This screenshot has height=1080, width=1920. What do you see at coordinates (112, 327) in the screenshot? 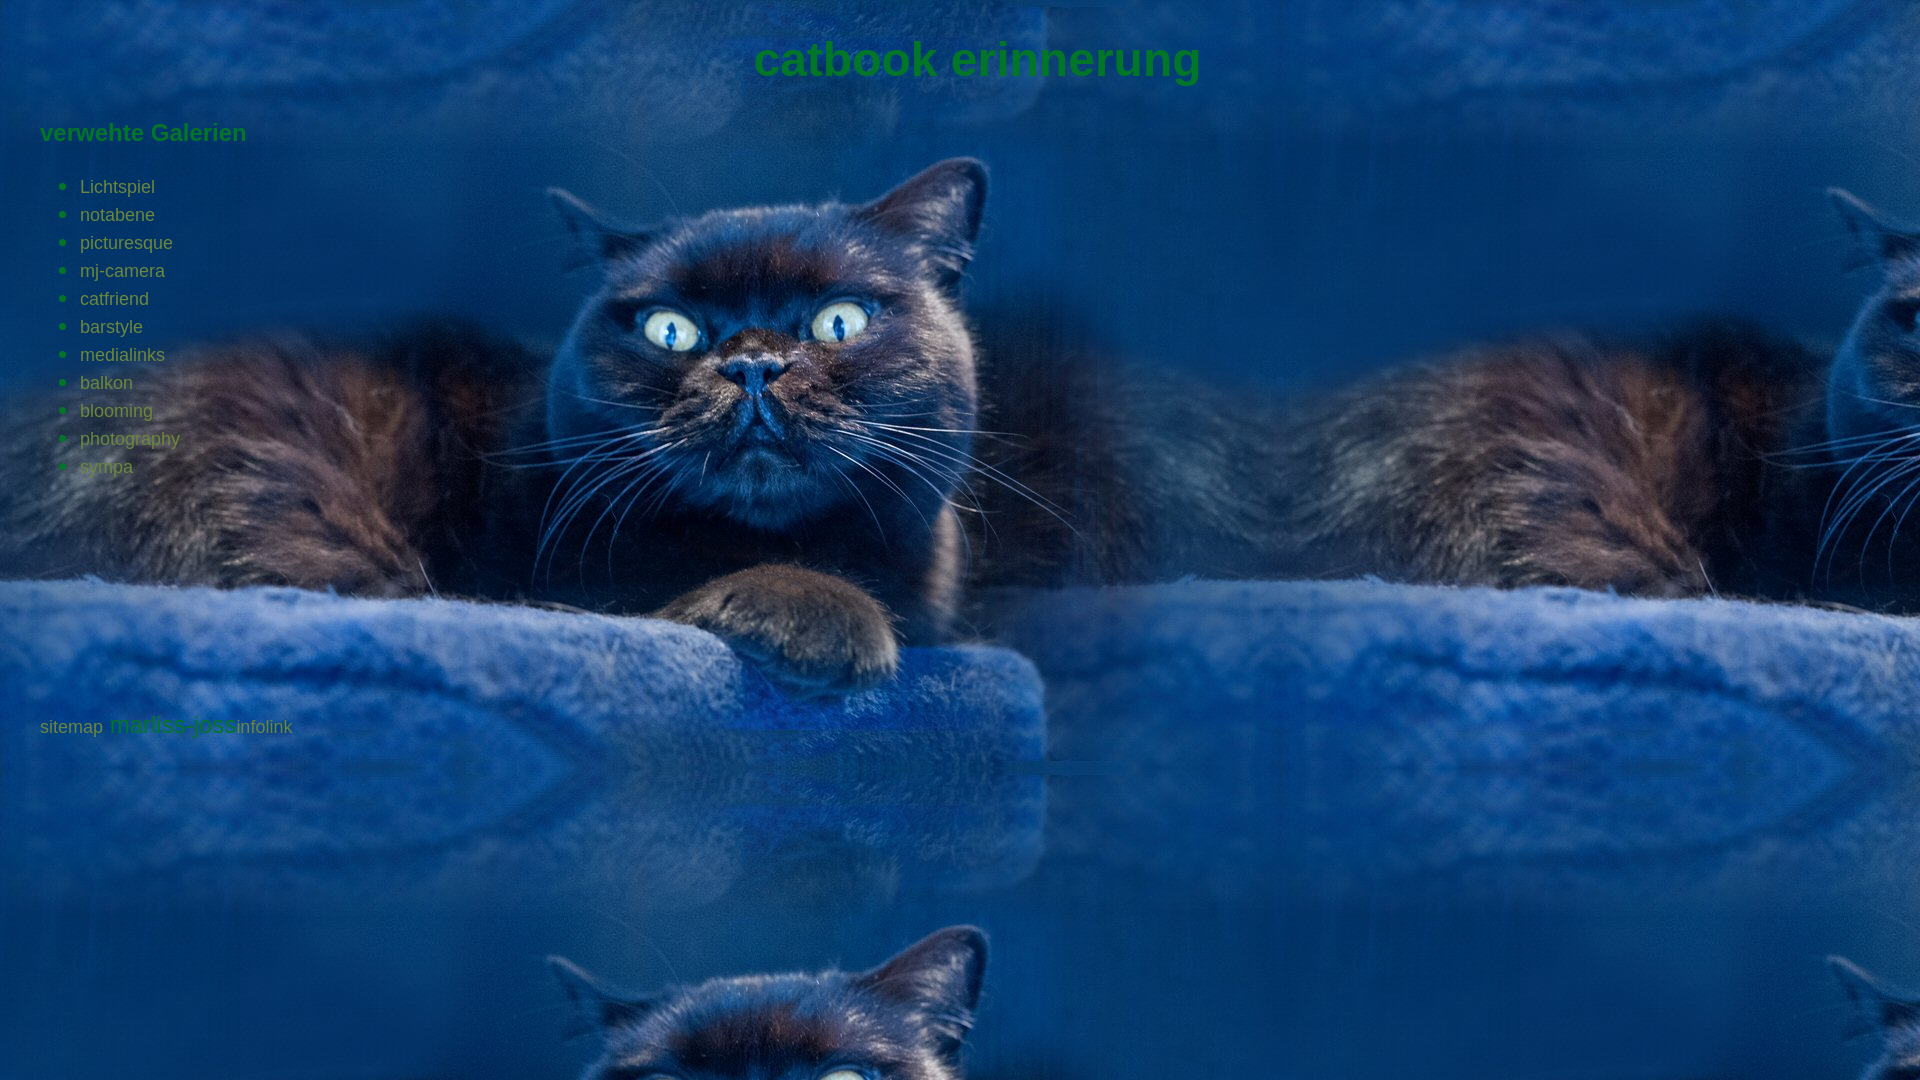
I see `barstyle` at bounding box center [112, 327].